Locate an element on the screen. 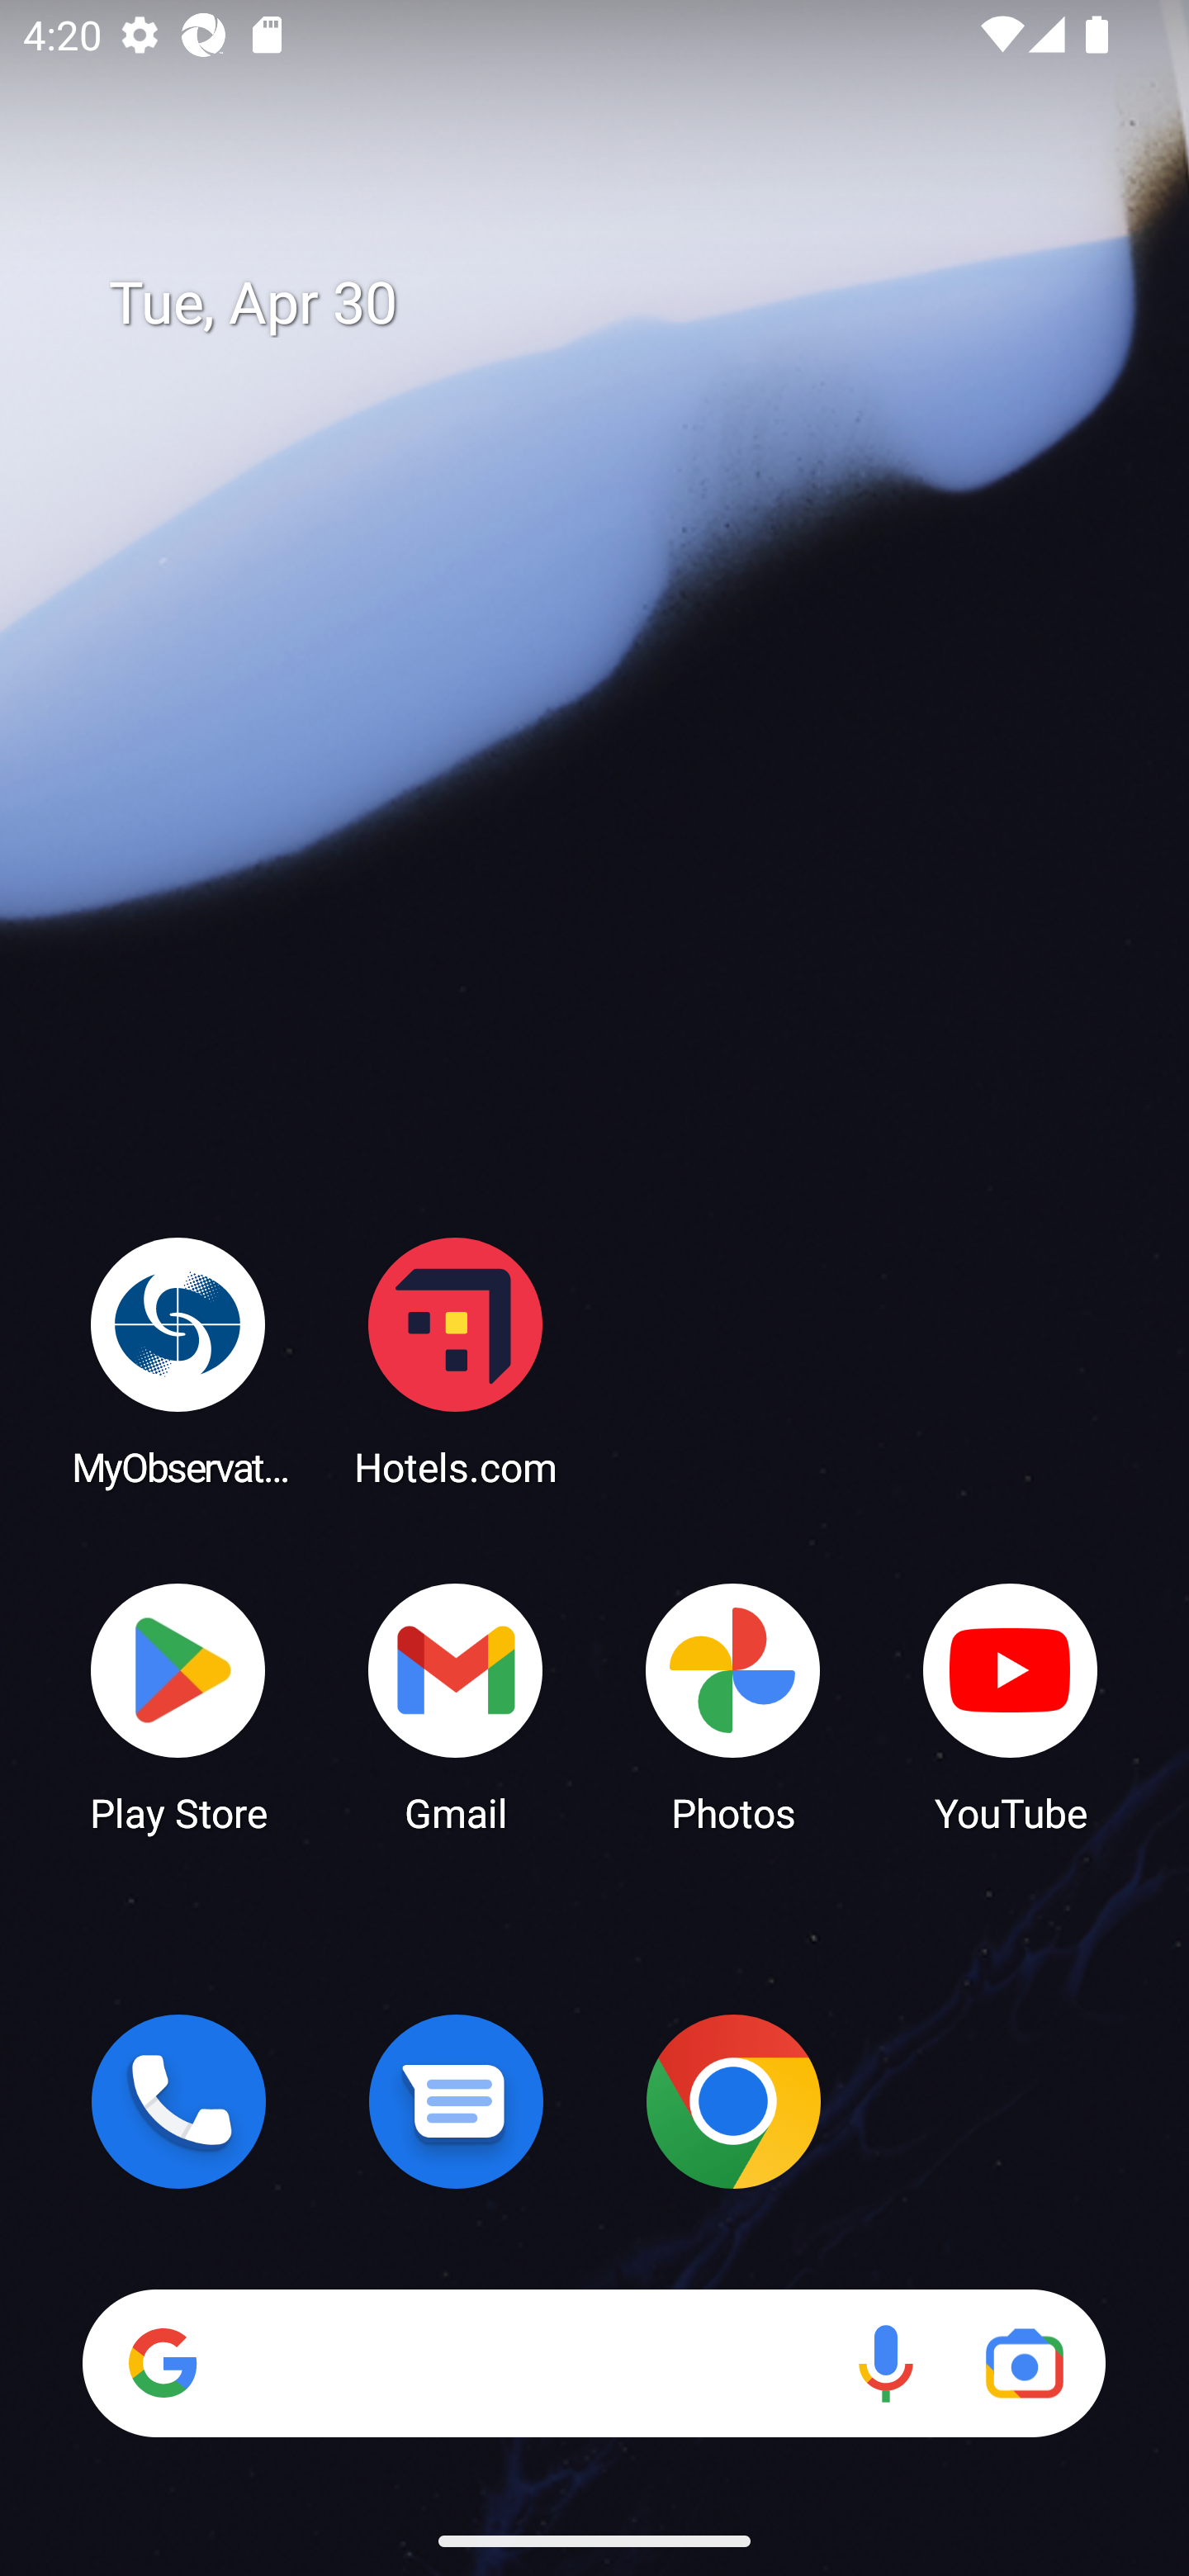 Image resolution: width=1189 pixels, height=2576 pixels. Google Lens is located at coordinates (1024, 2363).